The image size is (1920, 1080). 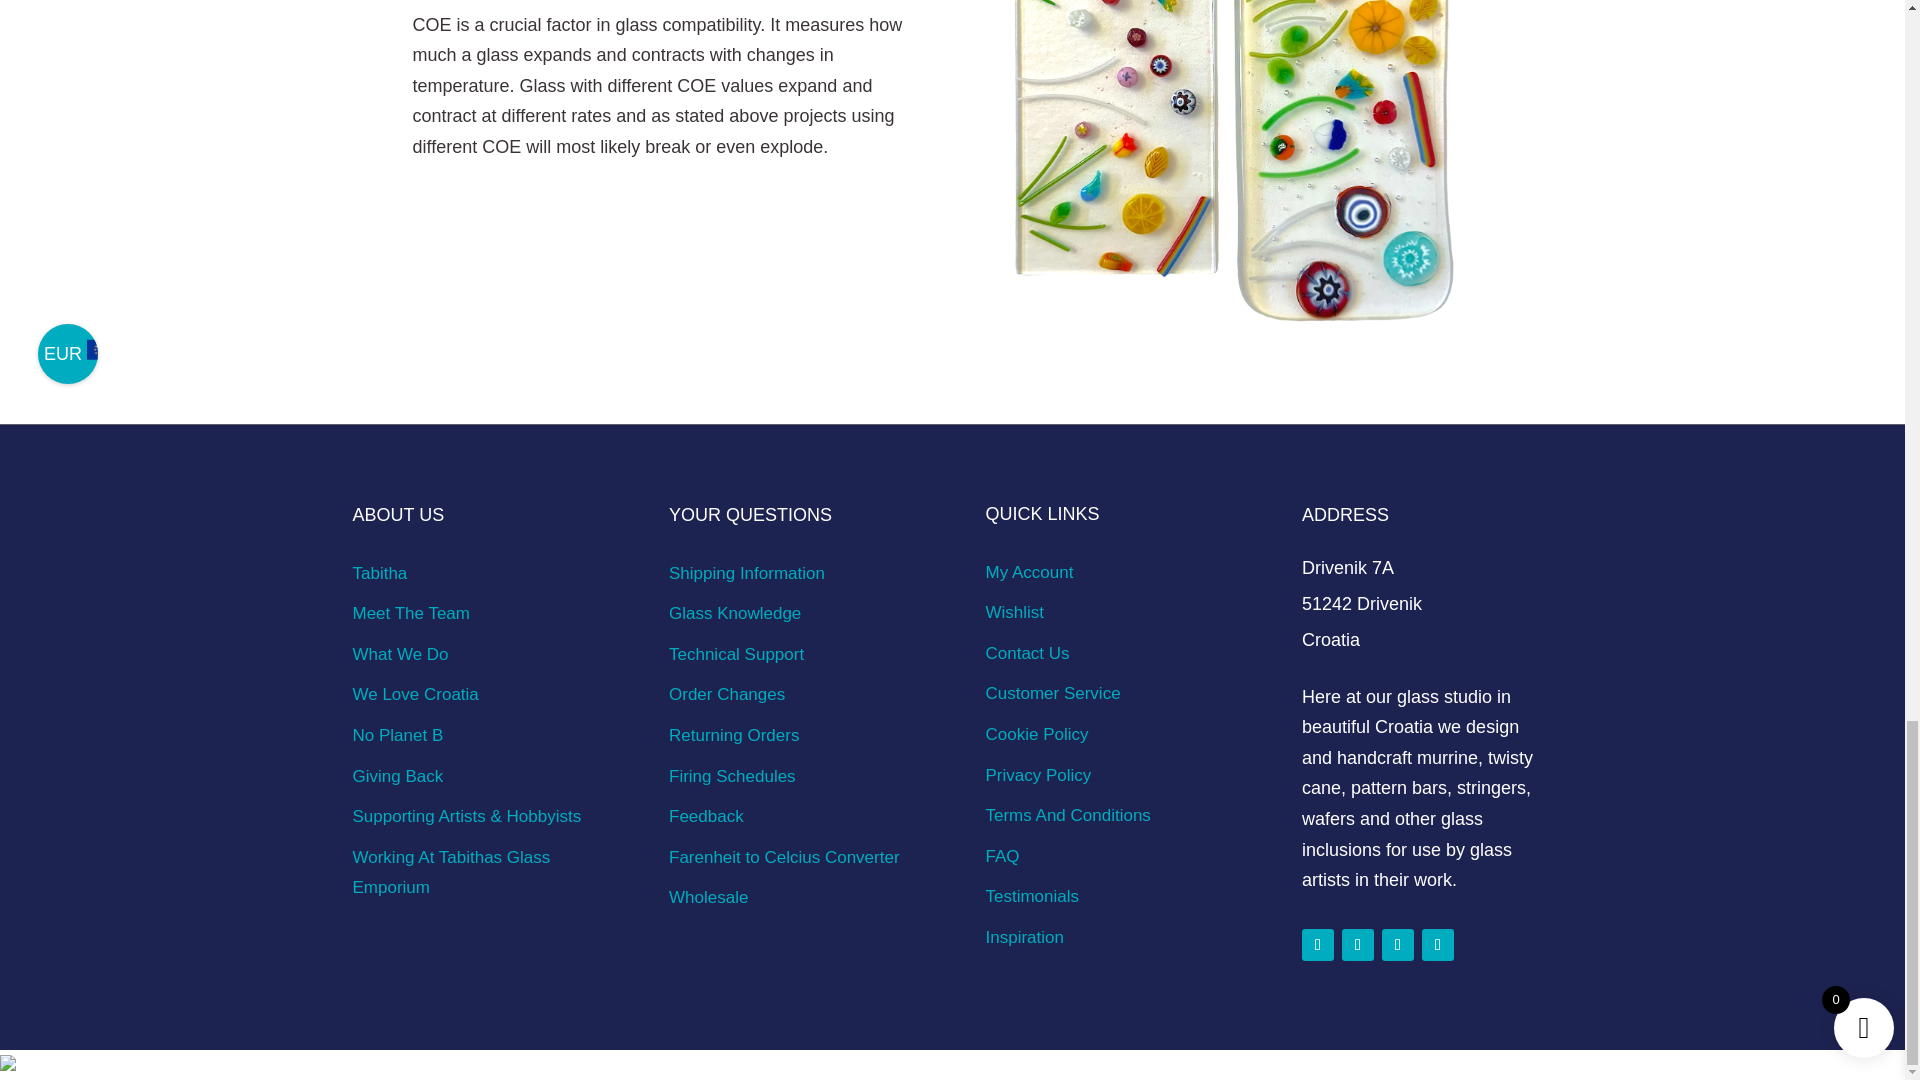 What do you see at coordinates (1236, 172) in the screenshot?
I see `MIXING DIFFERENT COE` at bounding box center [1236, 172].